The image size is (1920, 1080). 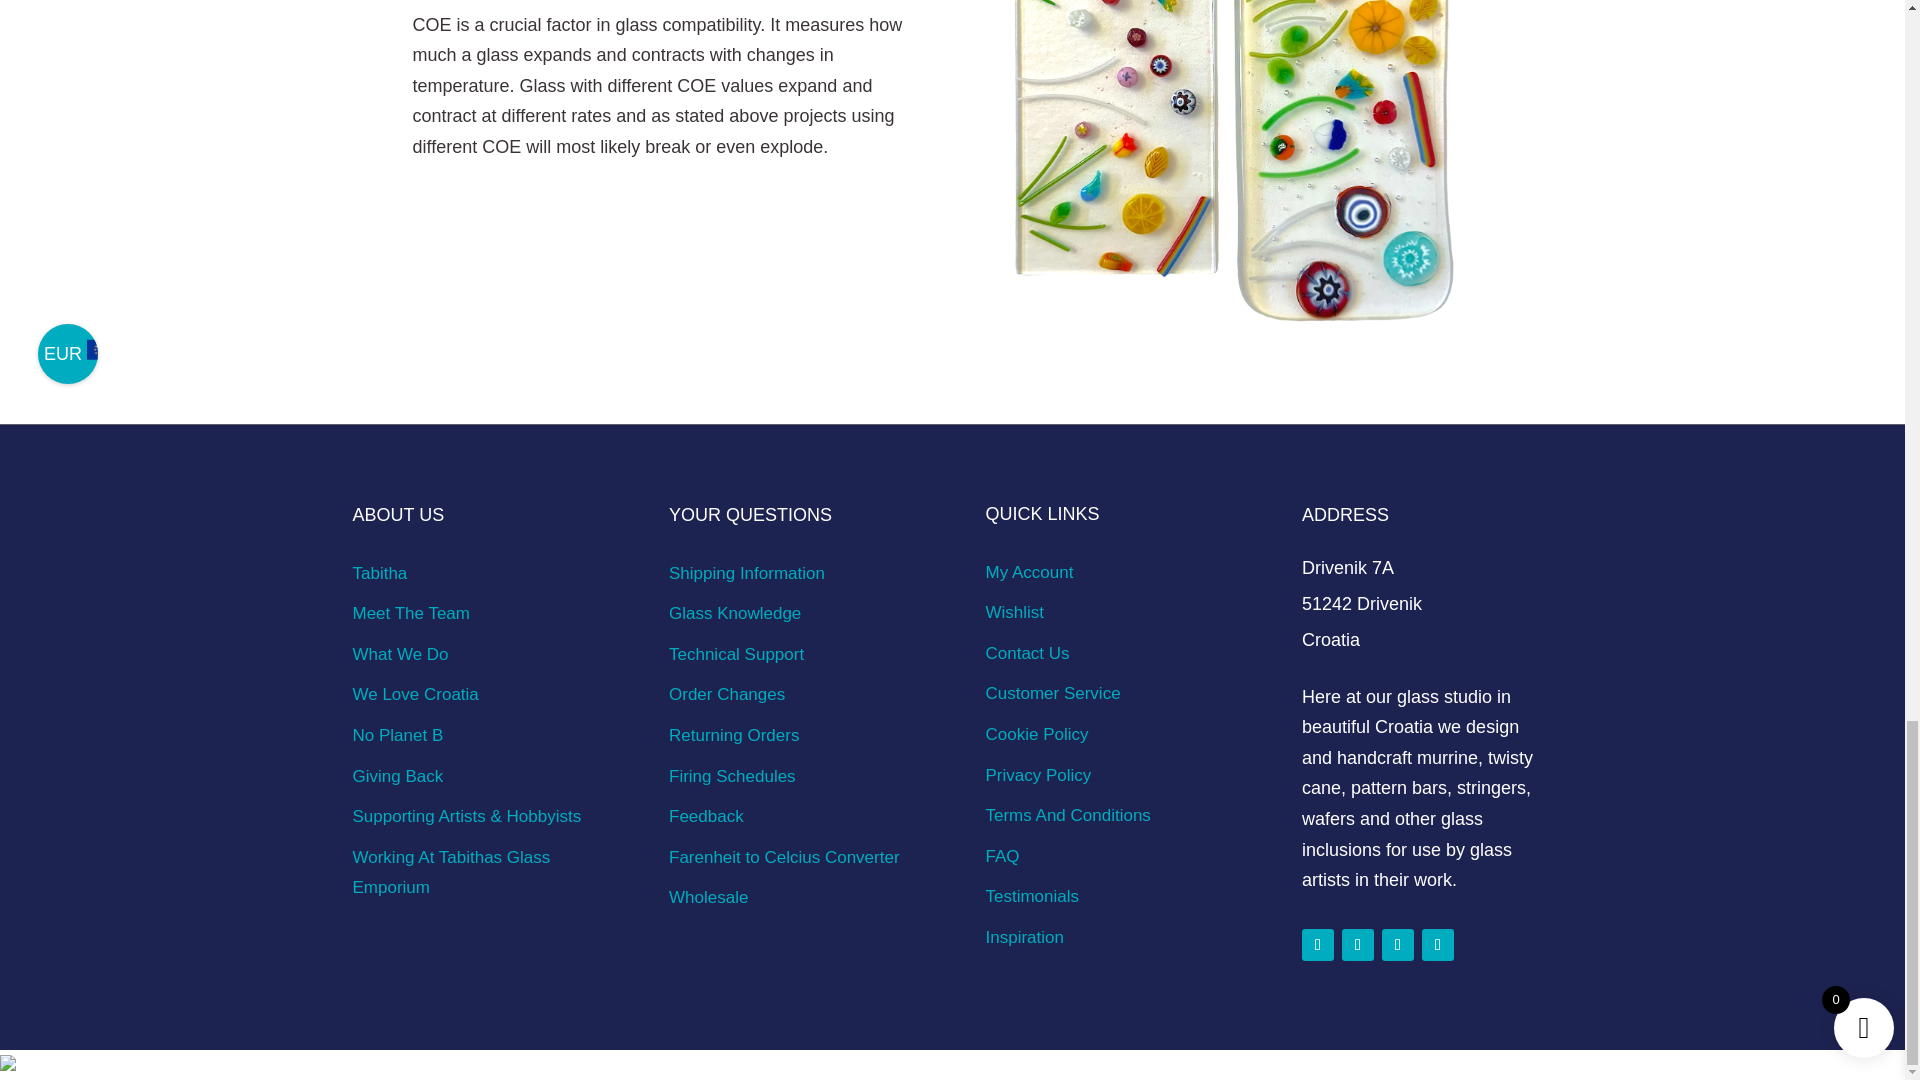 What do you see at coordinates (1236, 172) in the screenshot?
I see `MIXING DIFFERENT COE` at bounding box center [1236, 172].